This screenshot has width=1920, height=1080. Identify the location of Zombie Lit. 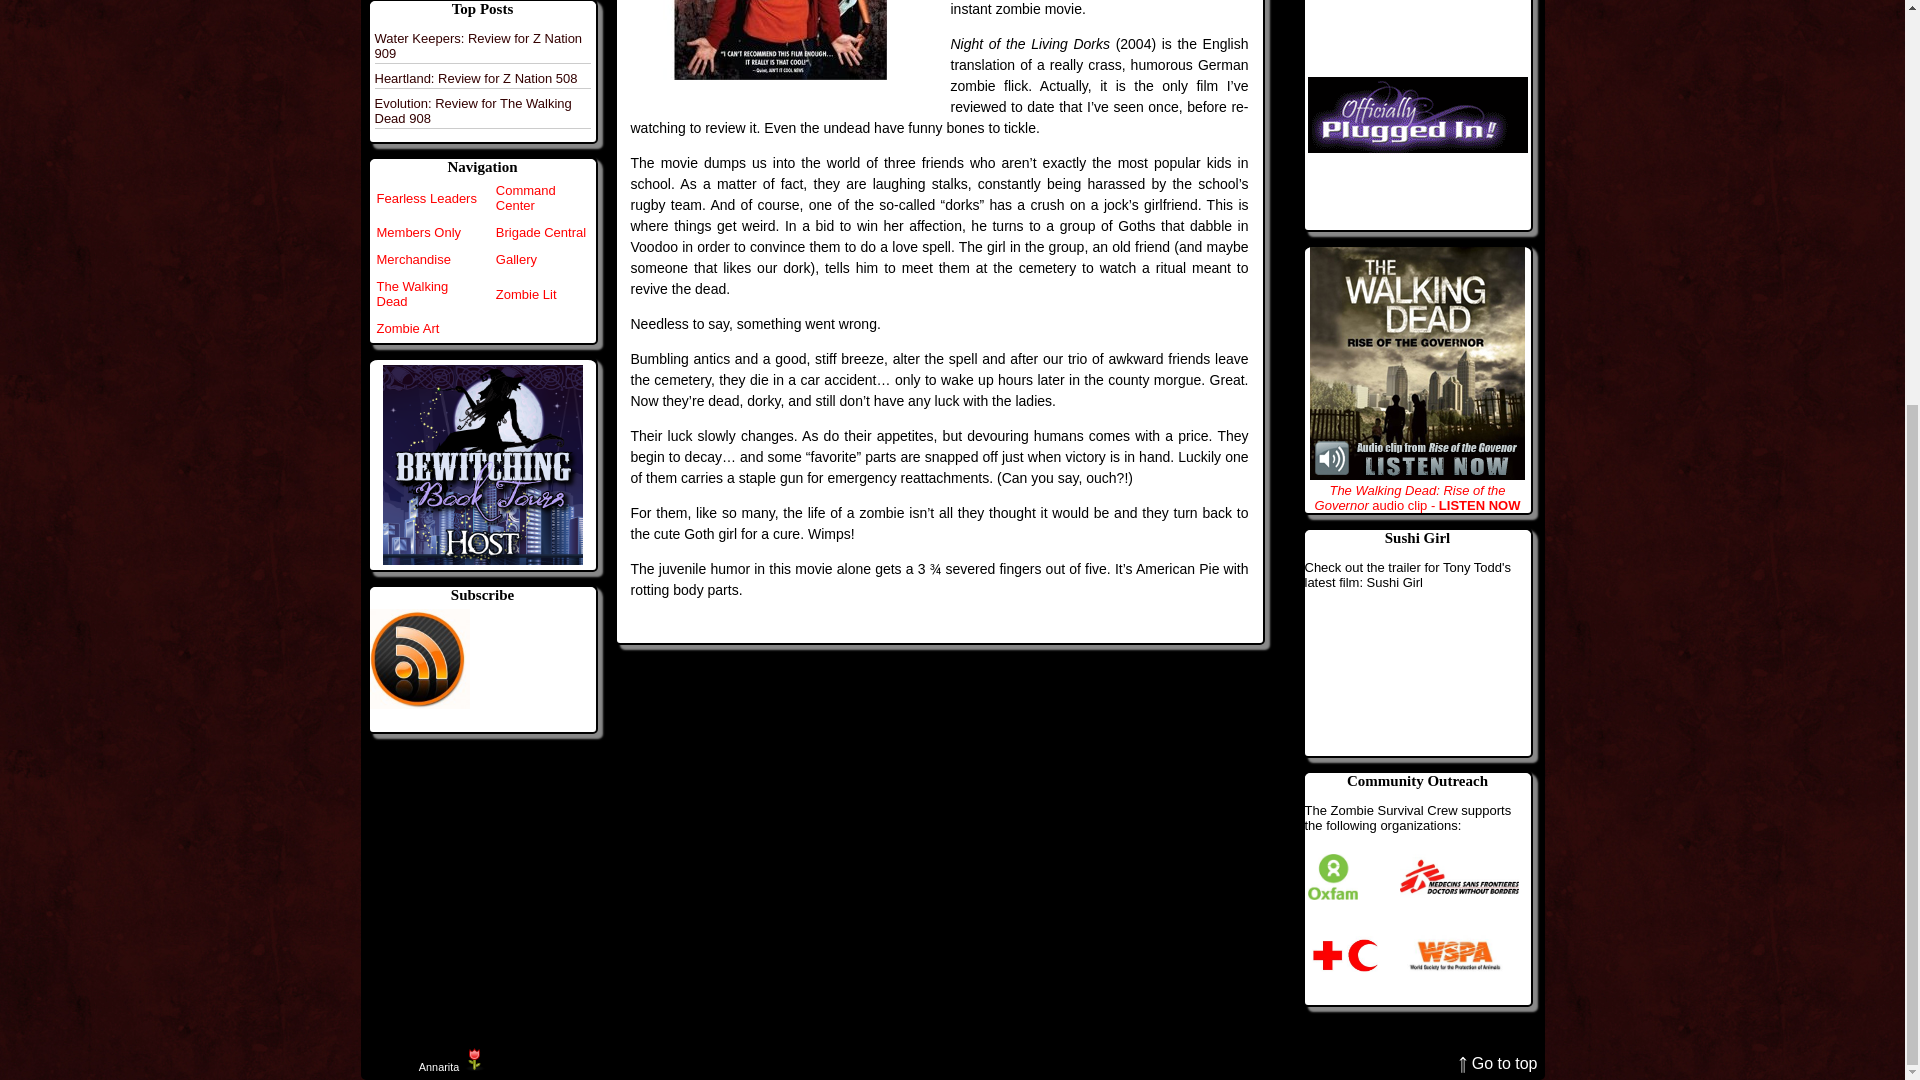
(526, 294).